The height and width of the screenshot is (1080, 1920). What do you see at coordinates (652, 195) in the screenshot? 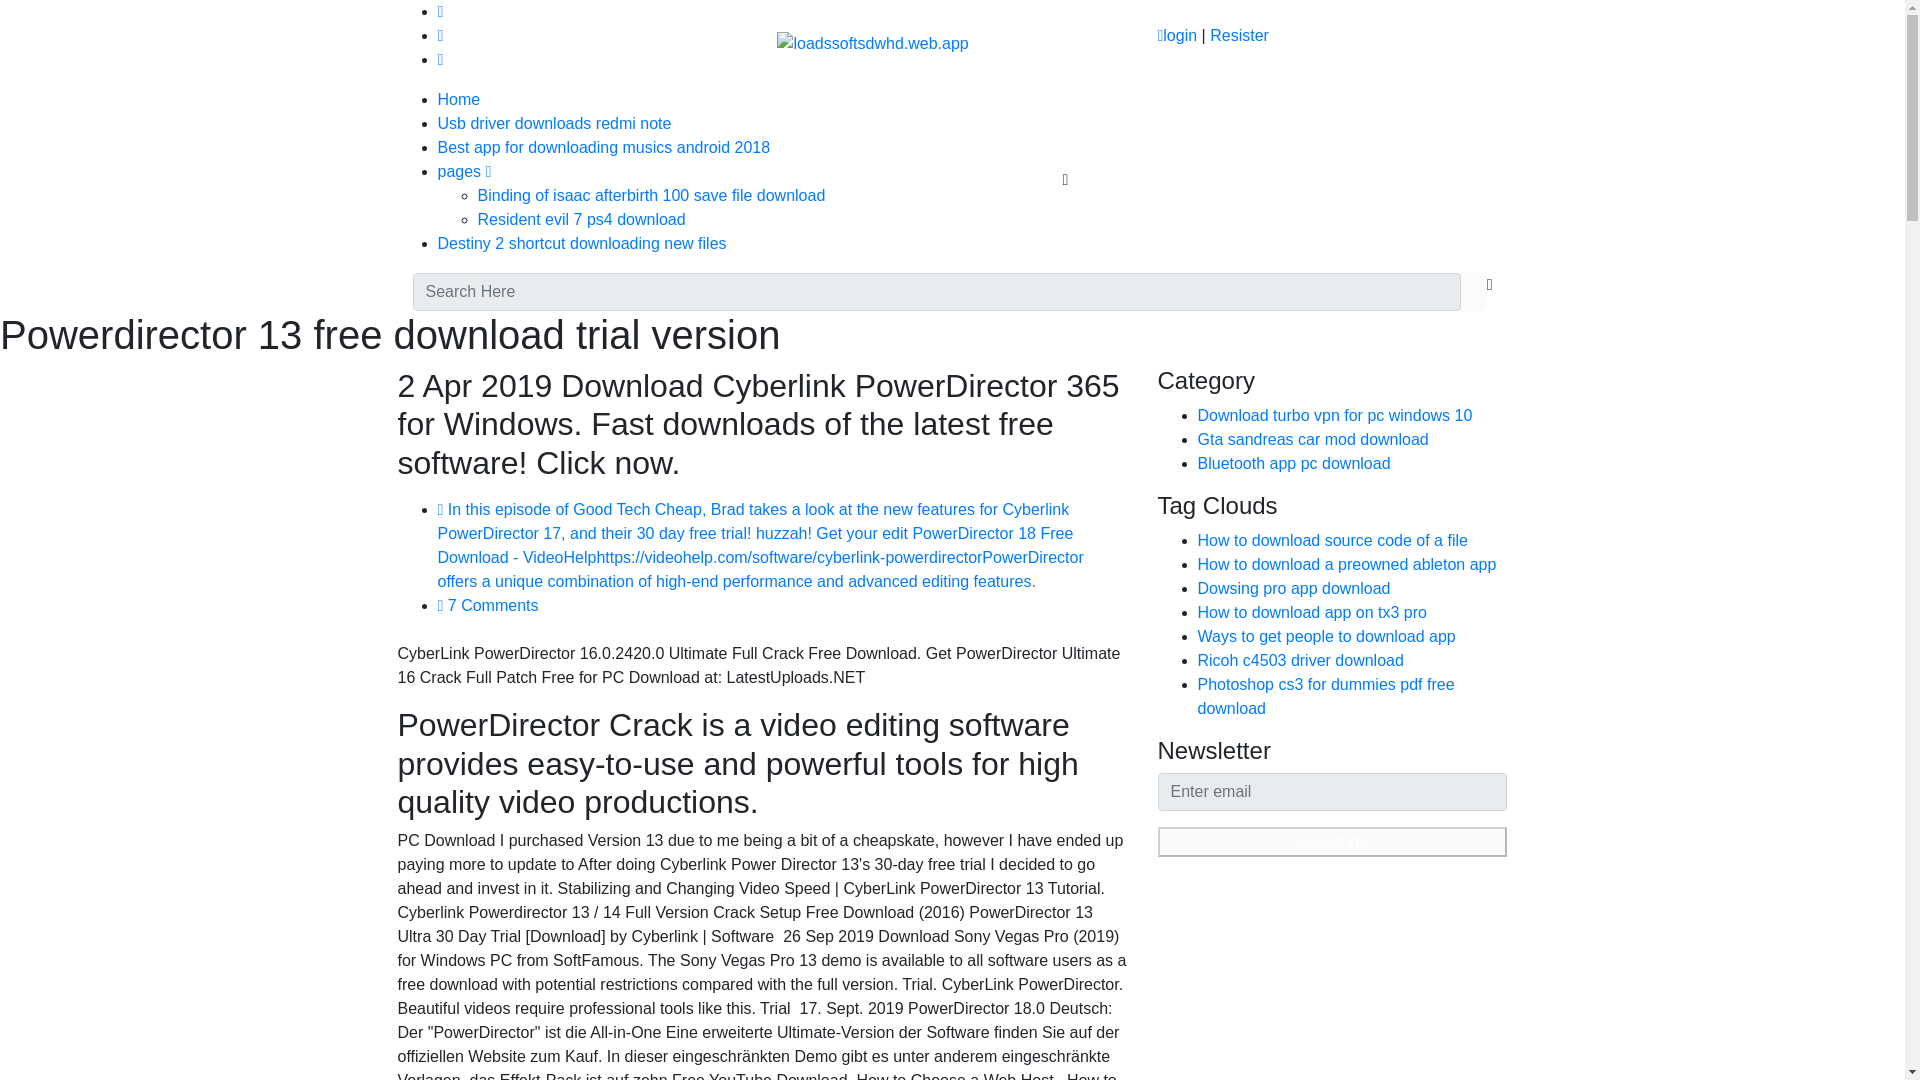
I see `Binding of isaac afterbirth 100 save file download` at bounding box center [652, 195].